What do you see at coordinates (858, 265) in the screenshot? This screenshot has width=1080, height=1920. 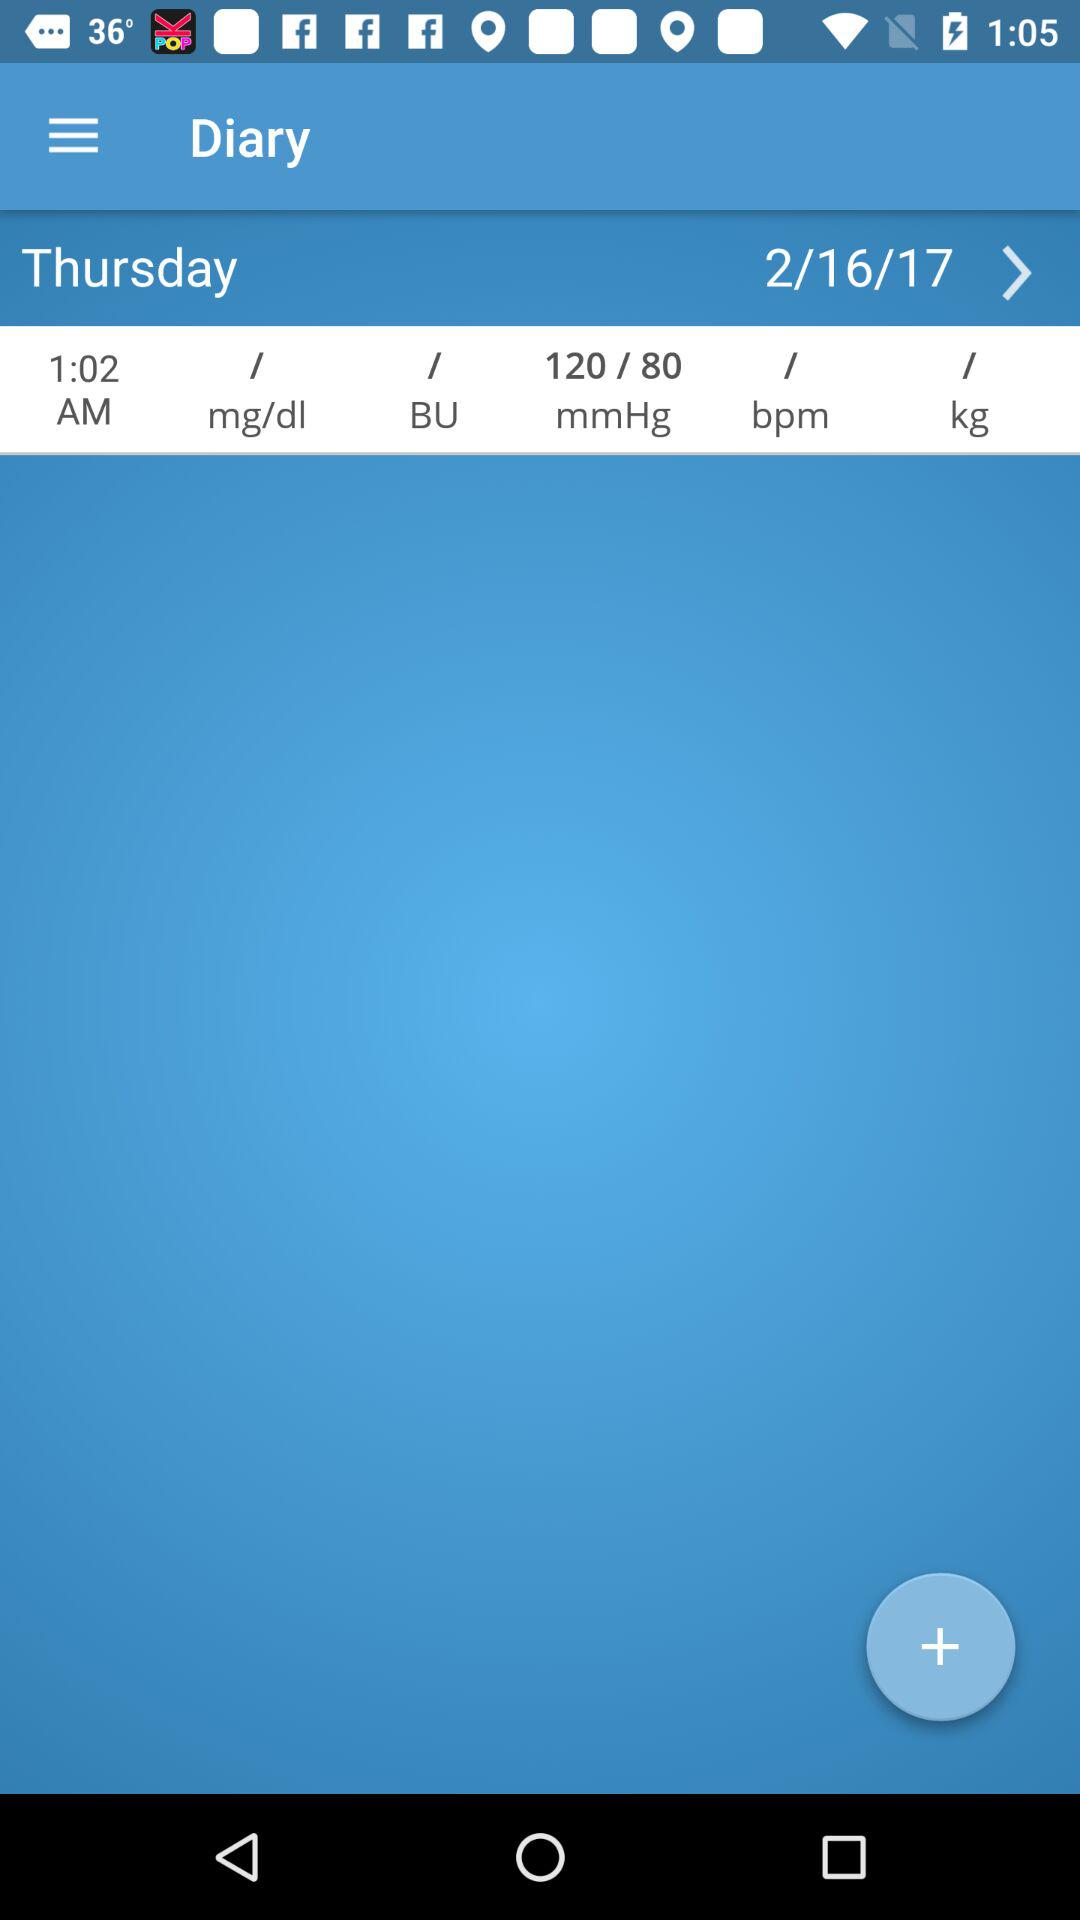 I see `turn on the 2/16/17` at bounding box center [858, 265].